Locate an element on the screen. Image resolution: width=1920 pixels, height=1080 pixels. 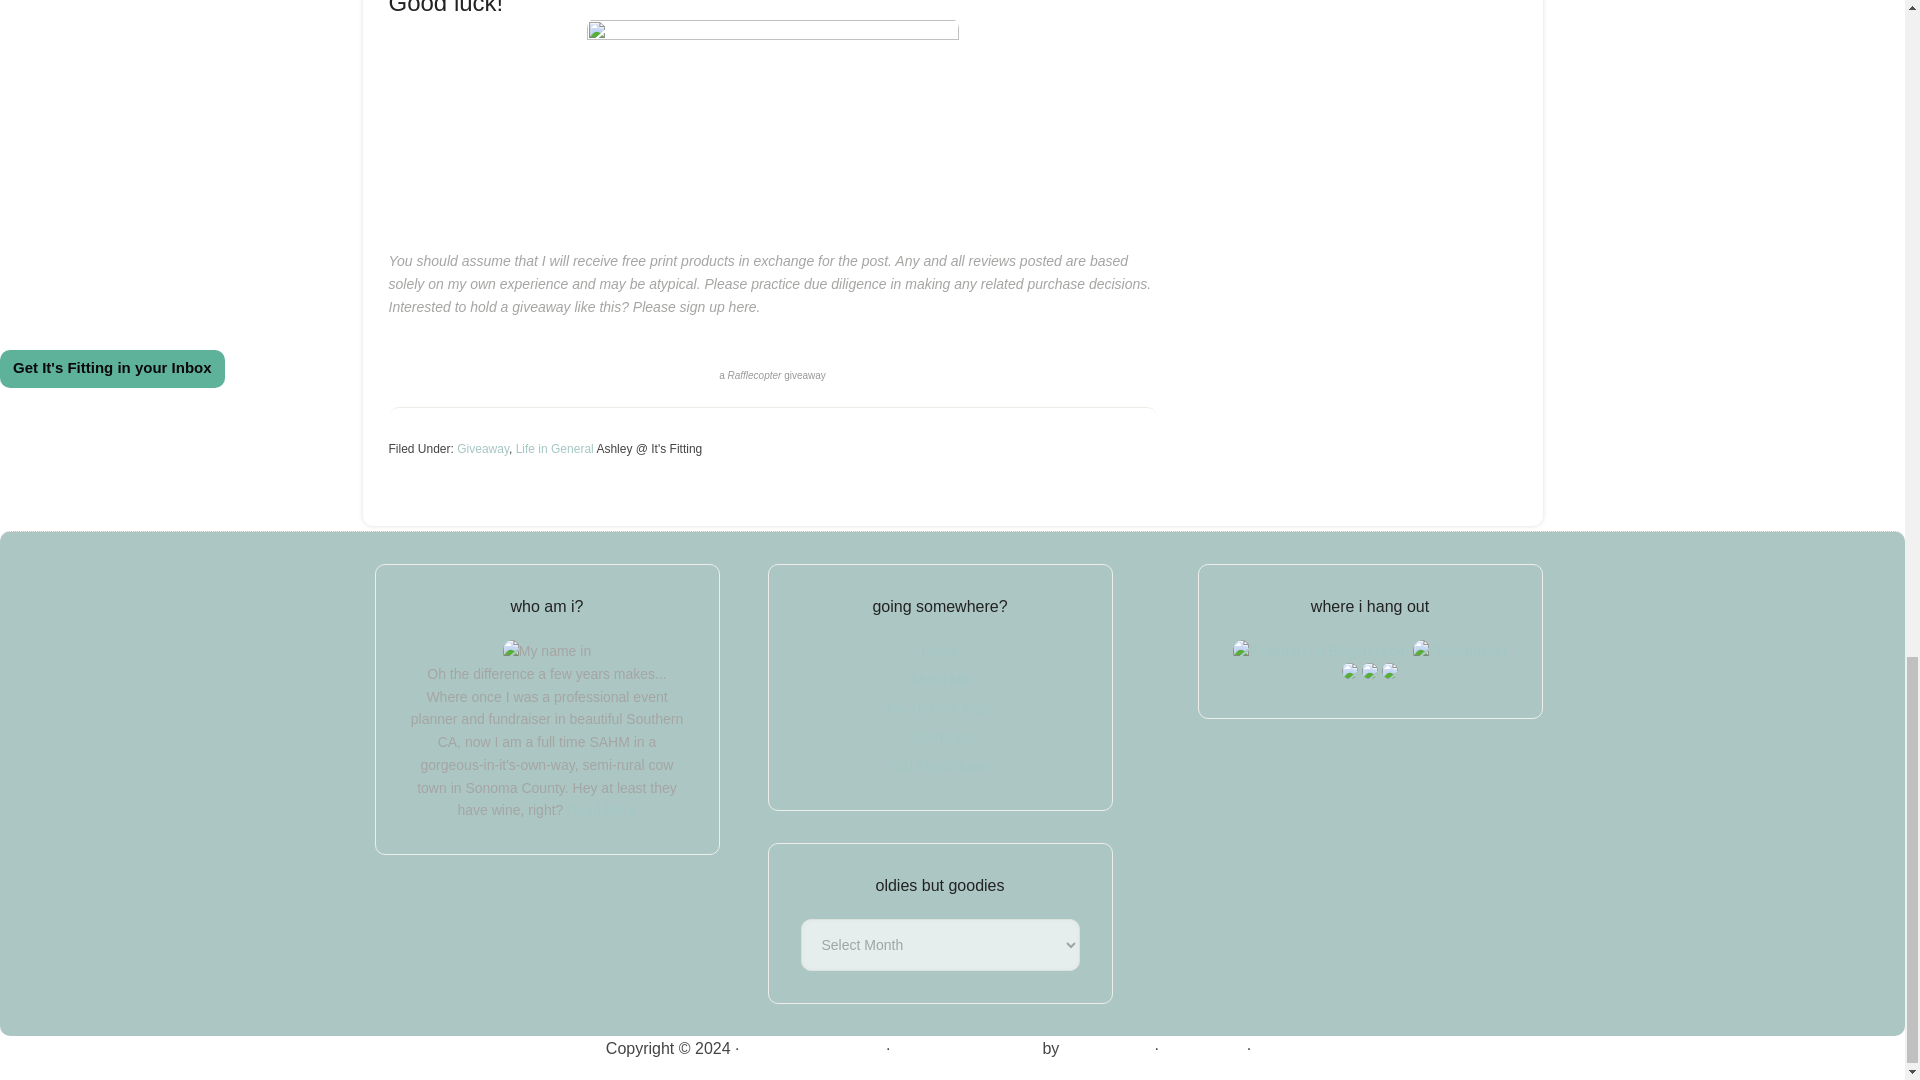
Read More is located at coordinates (600, 810).